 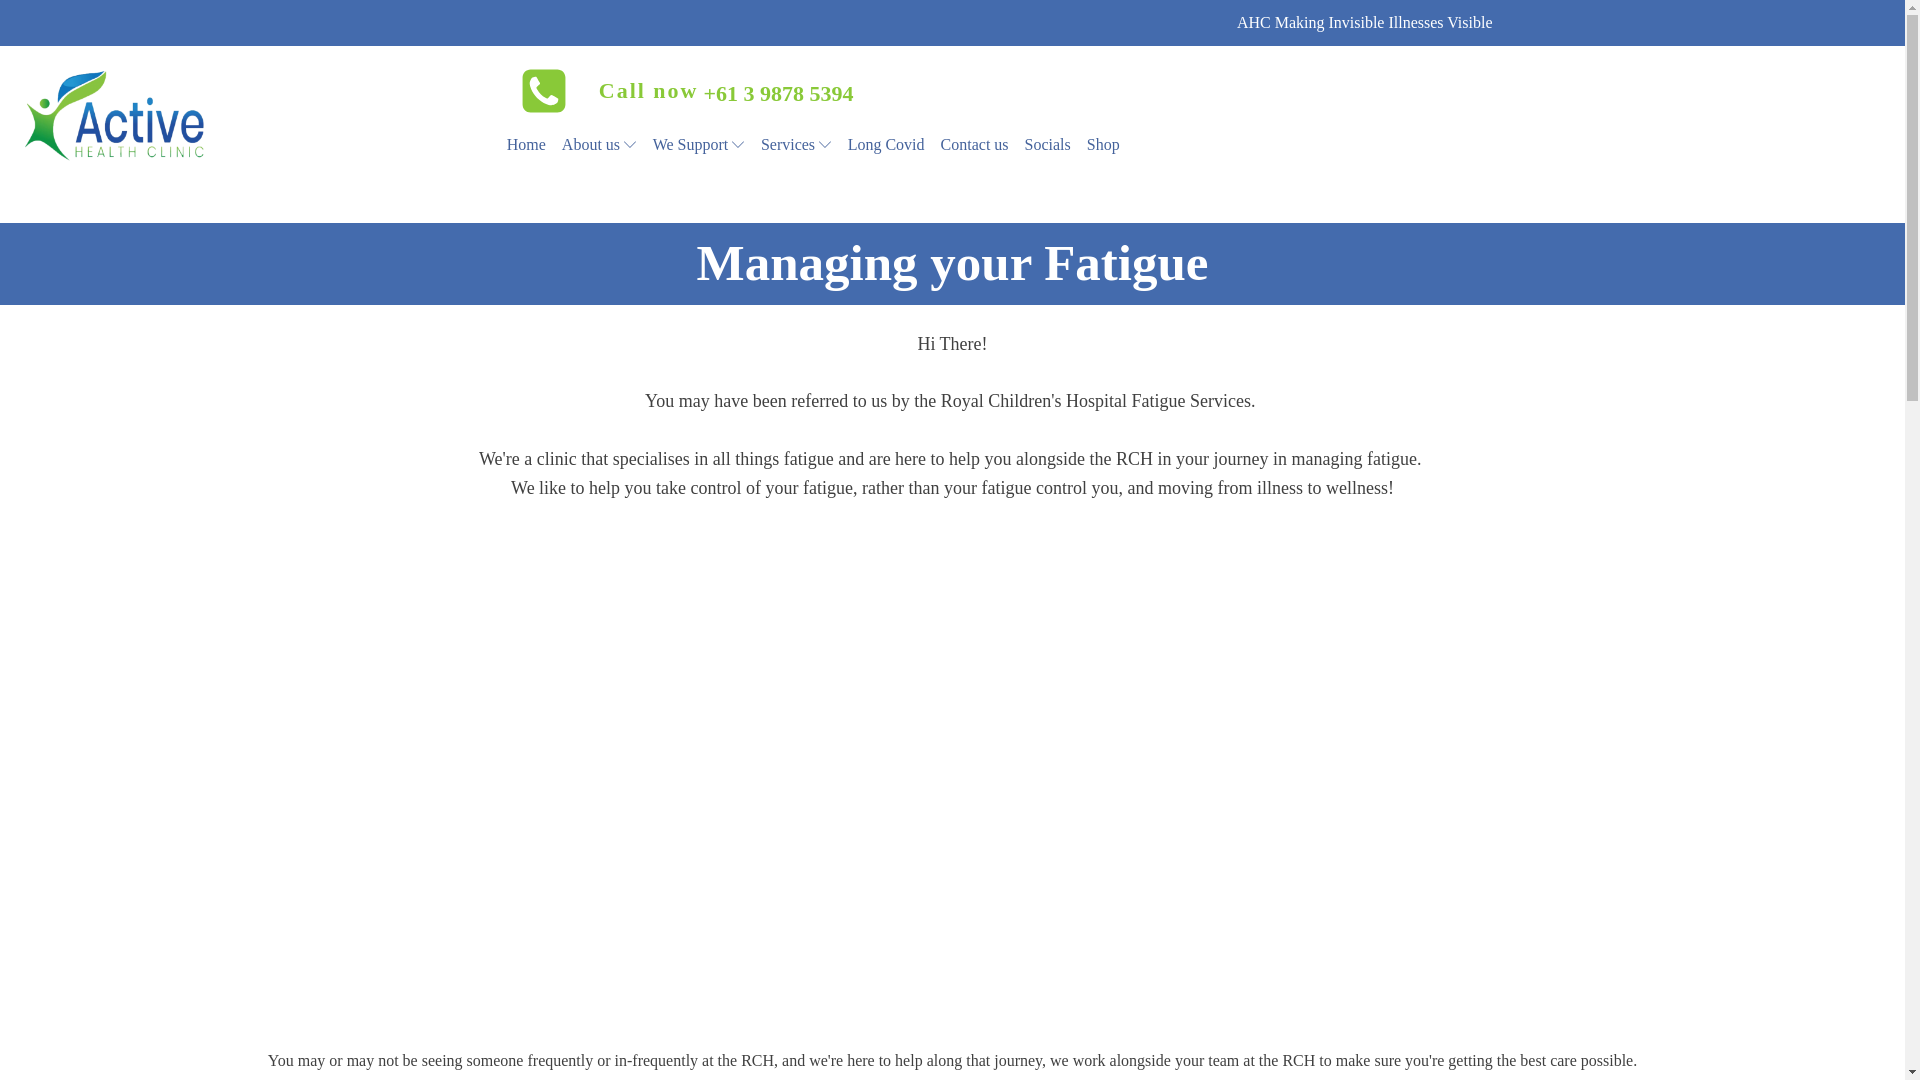 I want to click on Socials, so click(x=1048, y=144).